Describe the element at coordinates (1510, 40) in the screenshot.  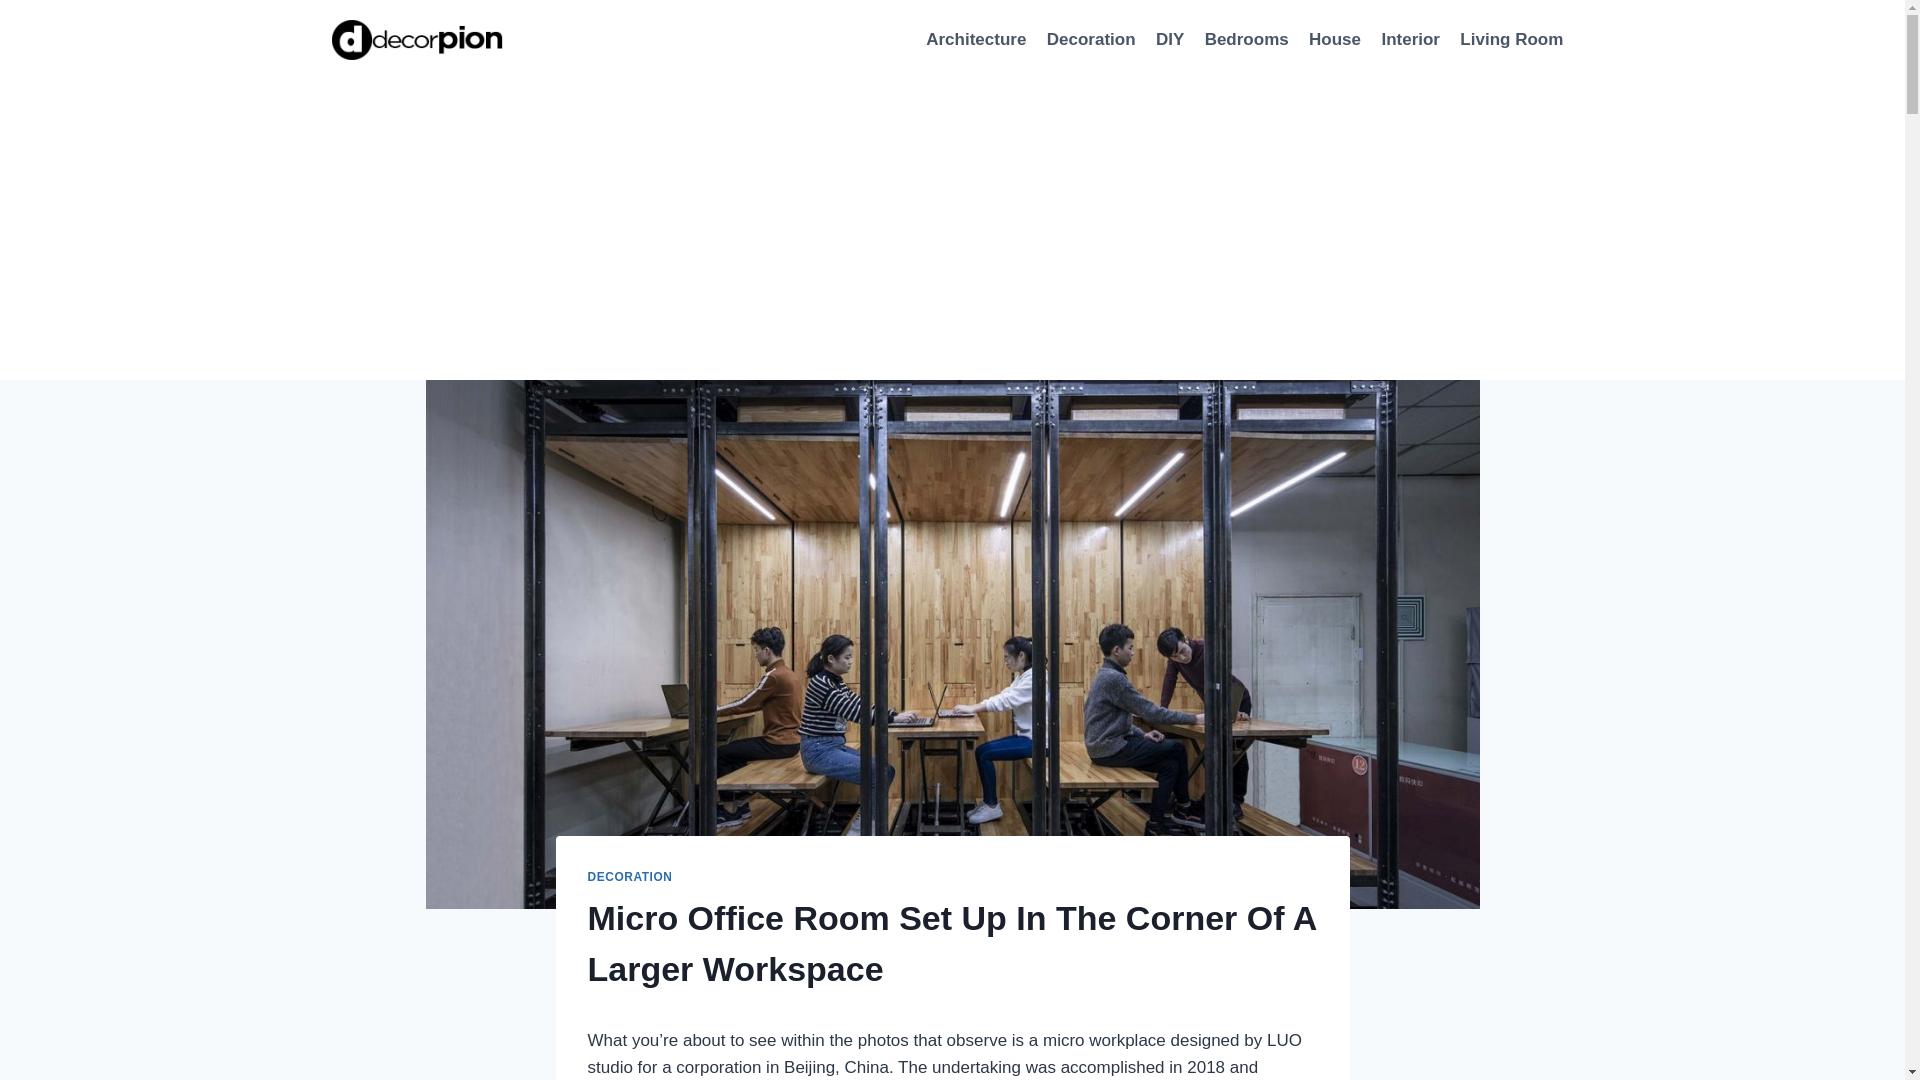
I see `Living Room` at that location.